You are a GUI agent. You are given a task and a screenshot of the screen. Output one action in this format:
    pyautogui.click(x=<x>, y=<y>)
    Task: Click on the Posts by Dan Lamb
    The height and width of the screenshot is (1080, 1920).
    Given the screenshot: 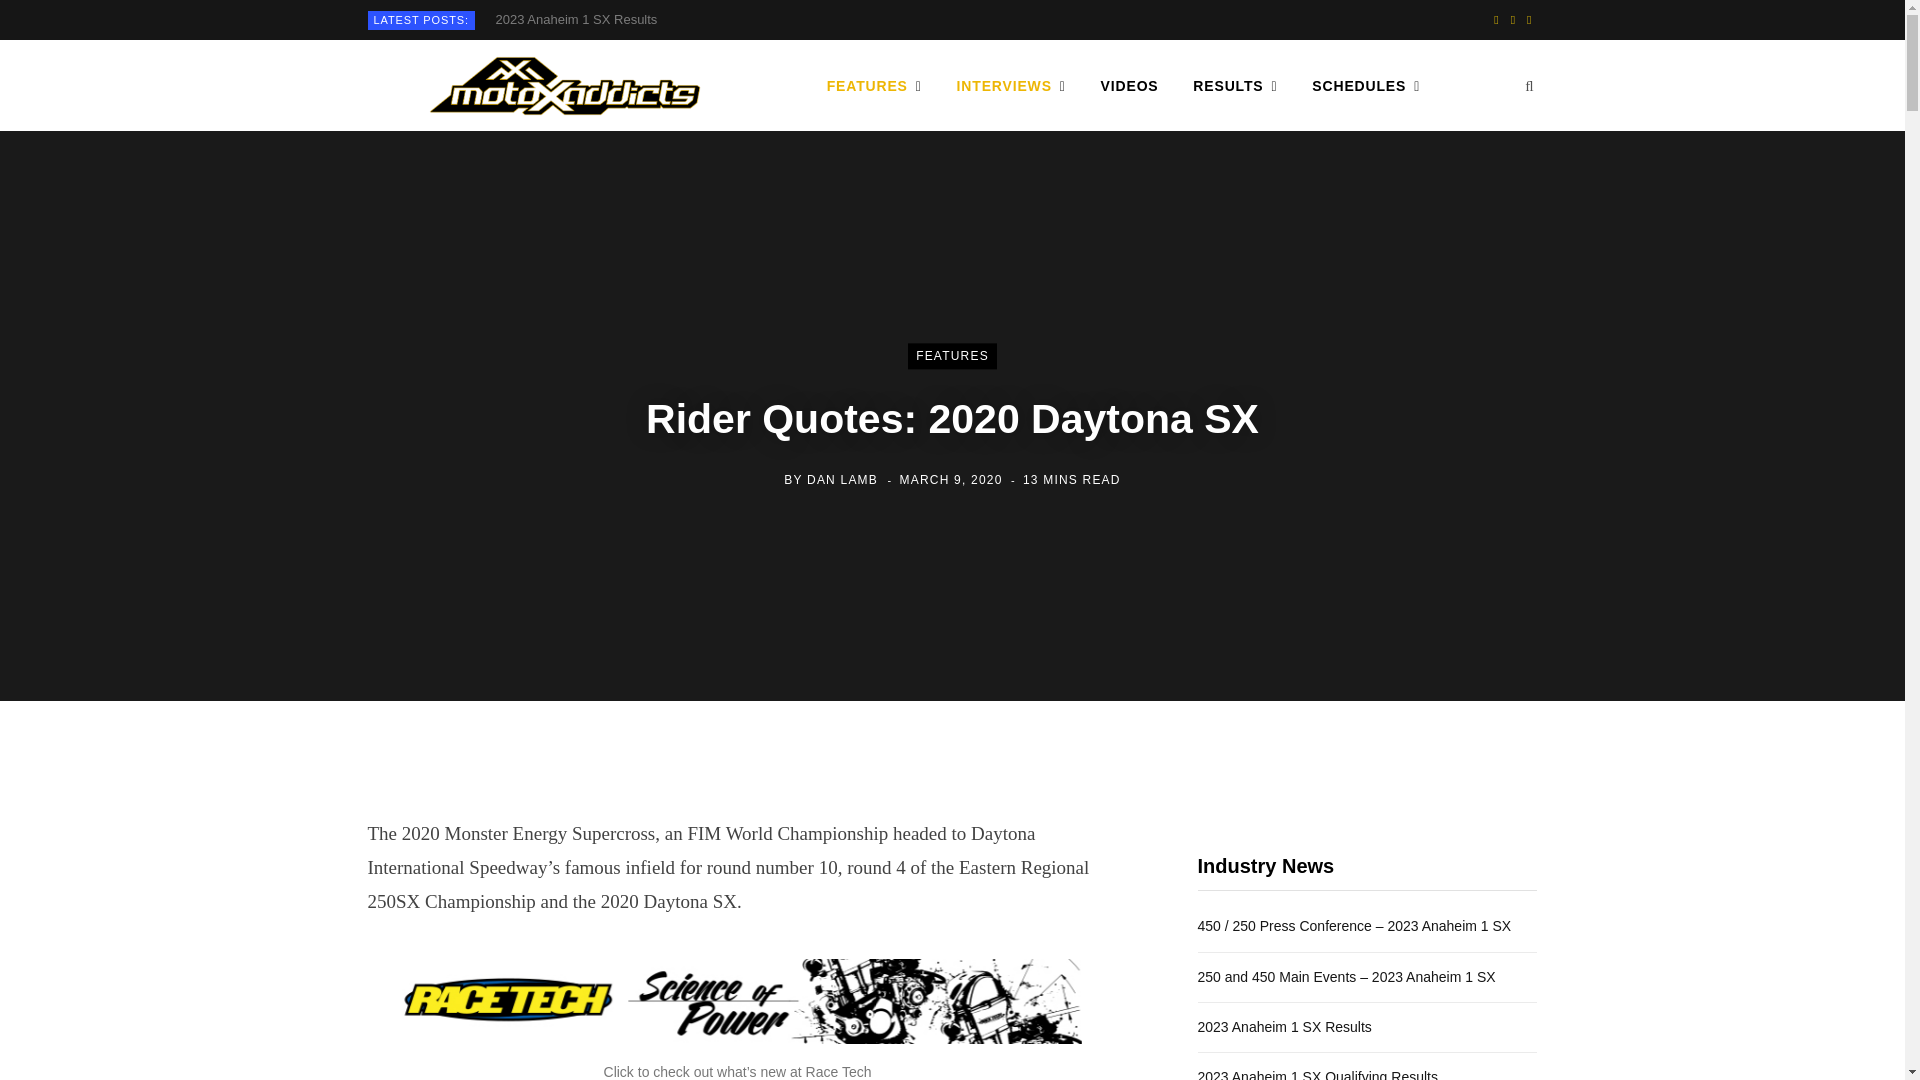 What is the action you would take?
    pyautogui.click(x=842, y=480)
    